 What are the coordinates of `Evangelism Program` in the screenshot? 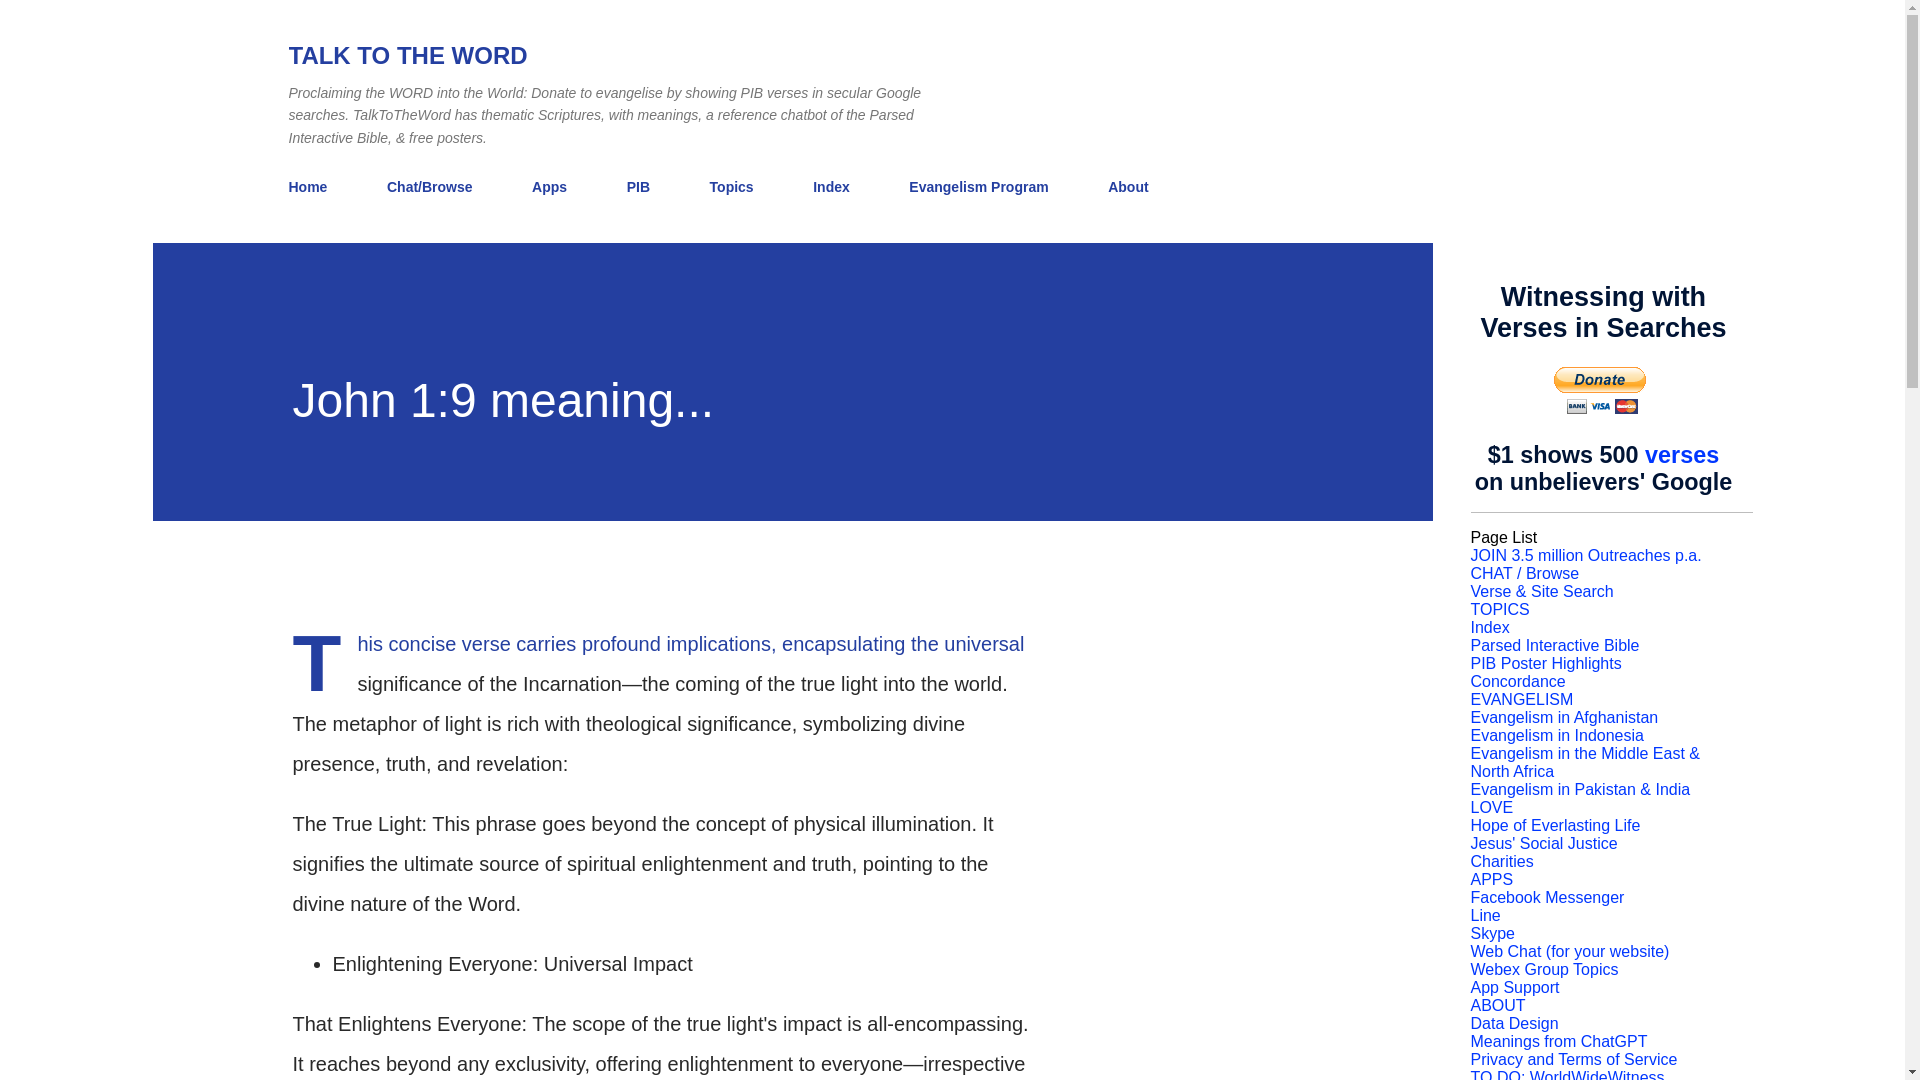 It's located at (978, 187).